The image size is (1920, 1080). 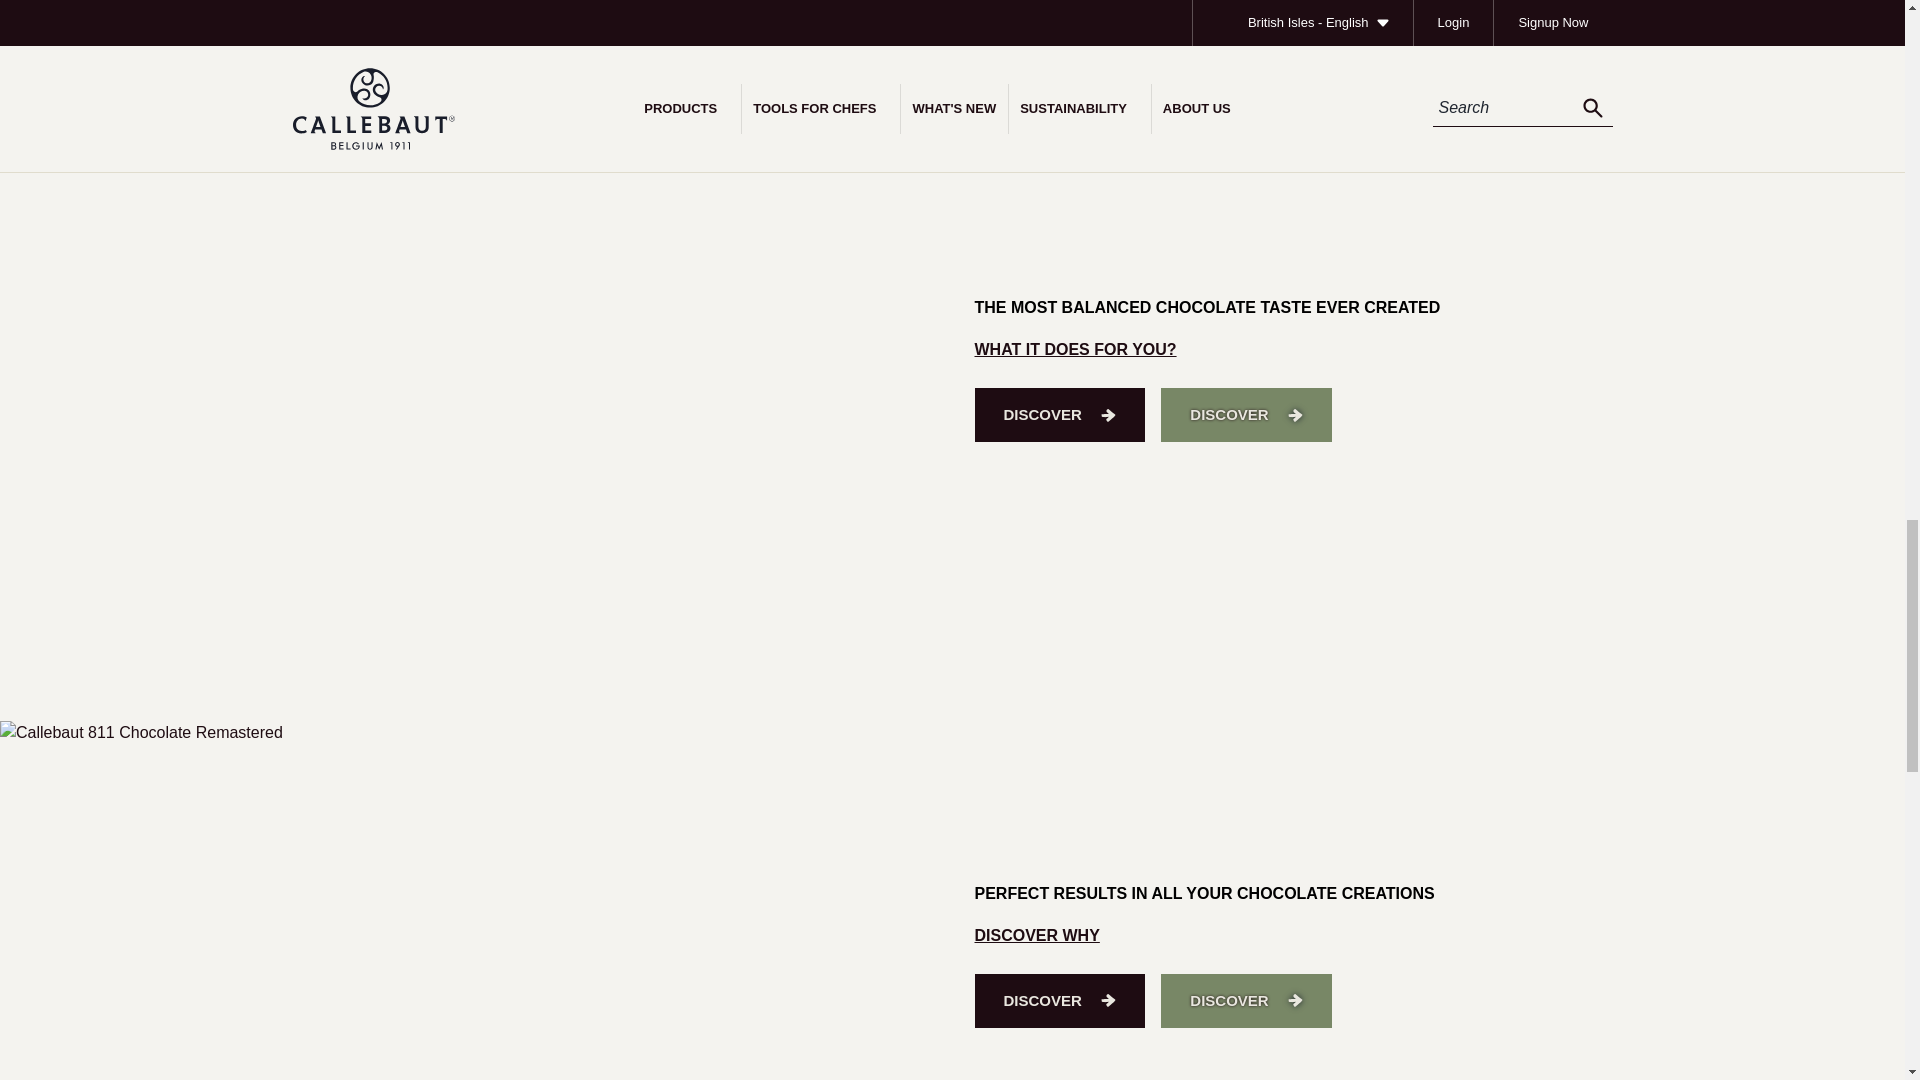 I want to click on WHAT IT DOES FOR YOU?, so click(x=1074, y=349).